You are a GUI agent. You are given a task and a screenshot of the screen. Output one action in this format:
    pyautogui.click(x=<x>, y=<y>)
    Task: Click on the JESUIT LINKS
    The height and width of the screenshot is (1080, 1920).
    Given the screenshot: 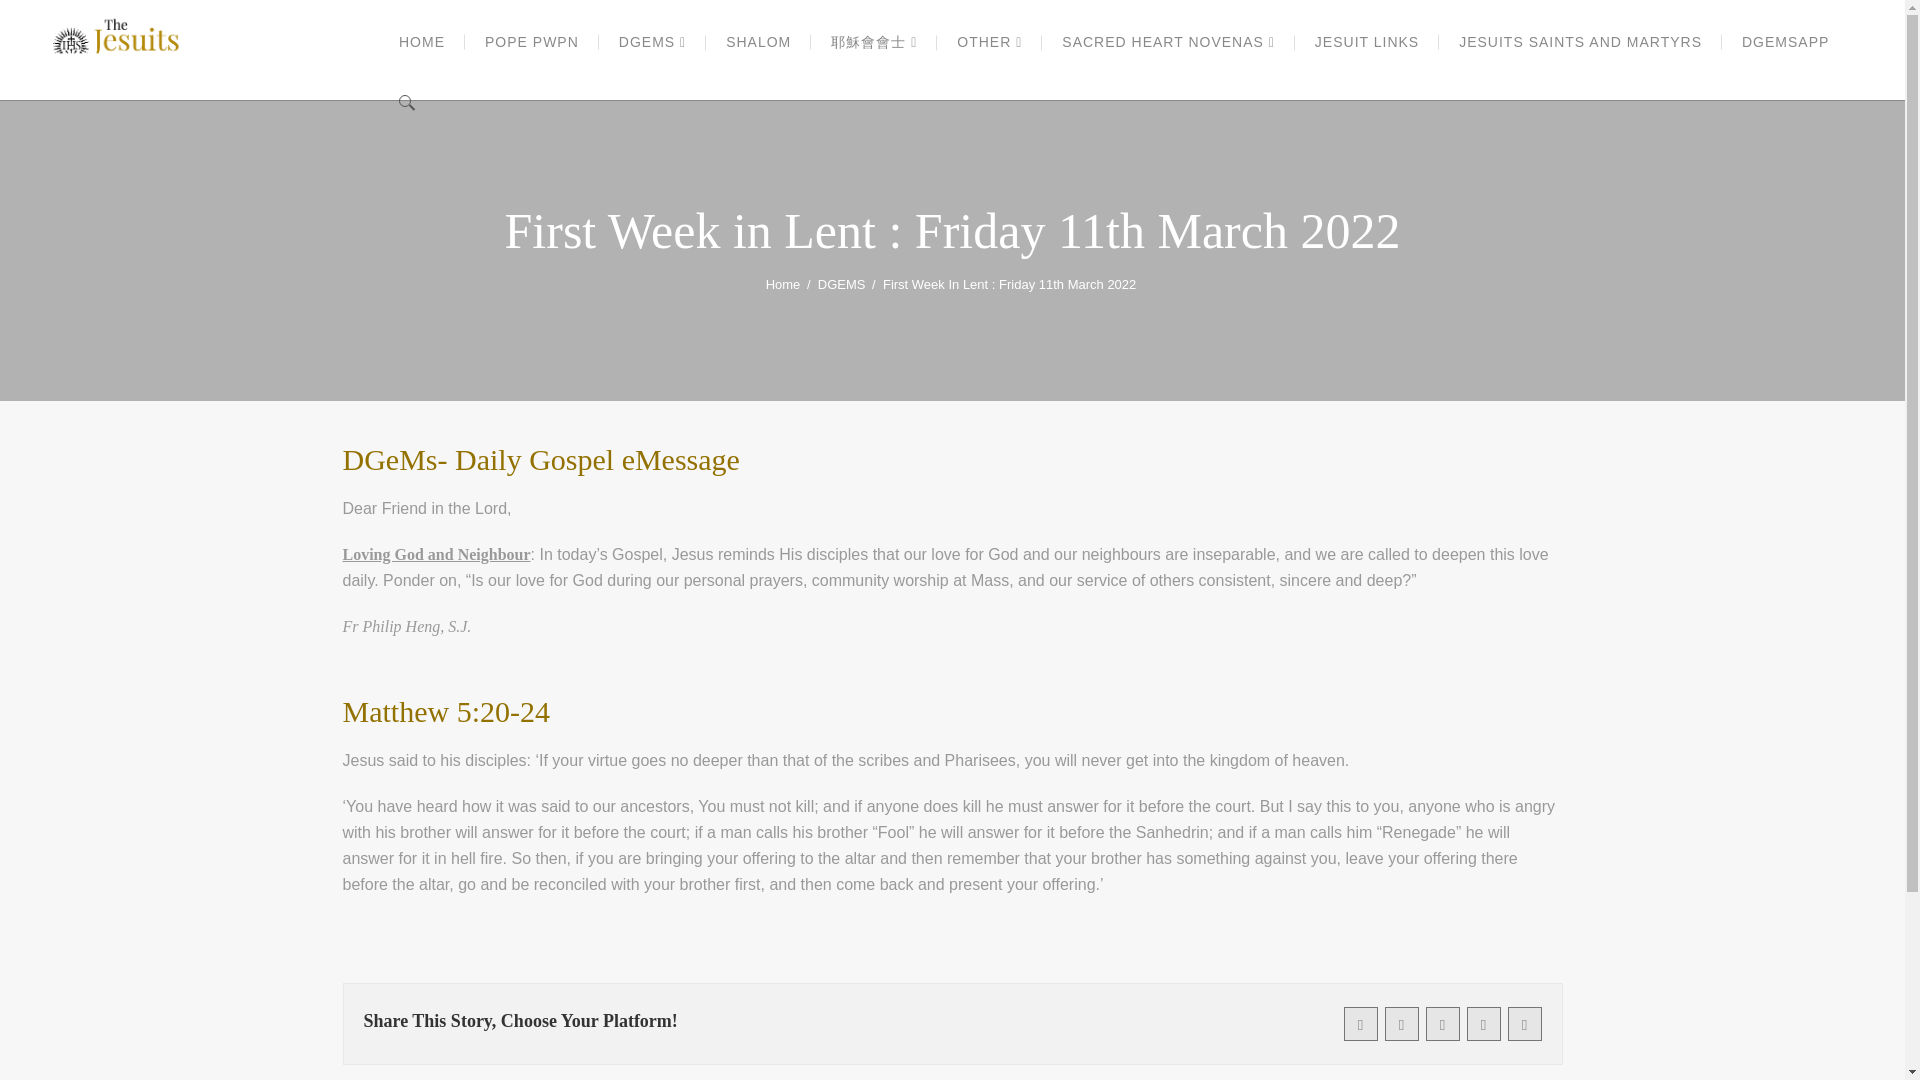 What is the action you would take?
    pyautogui.click(x=1366, y=42)
    